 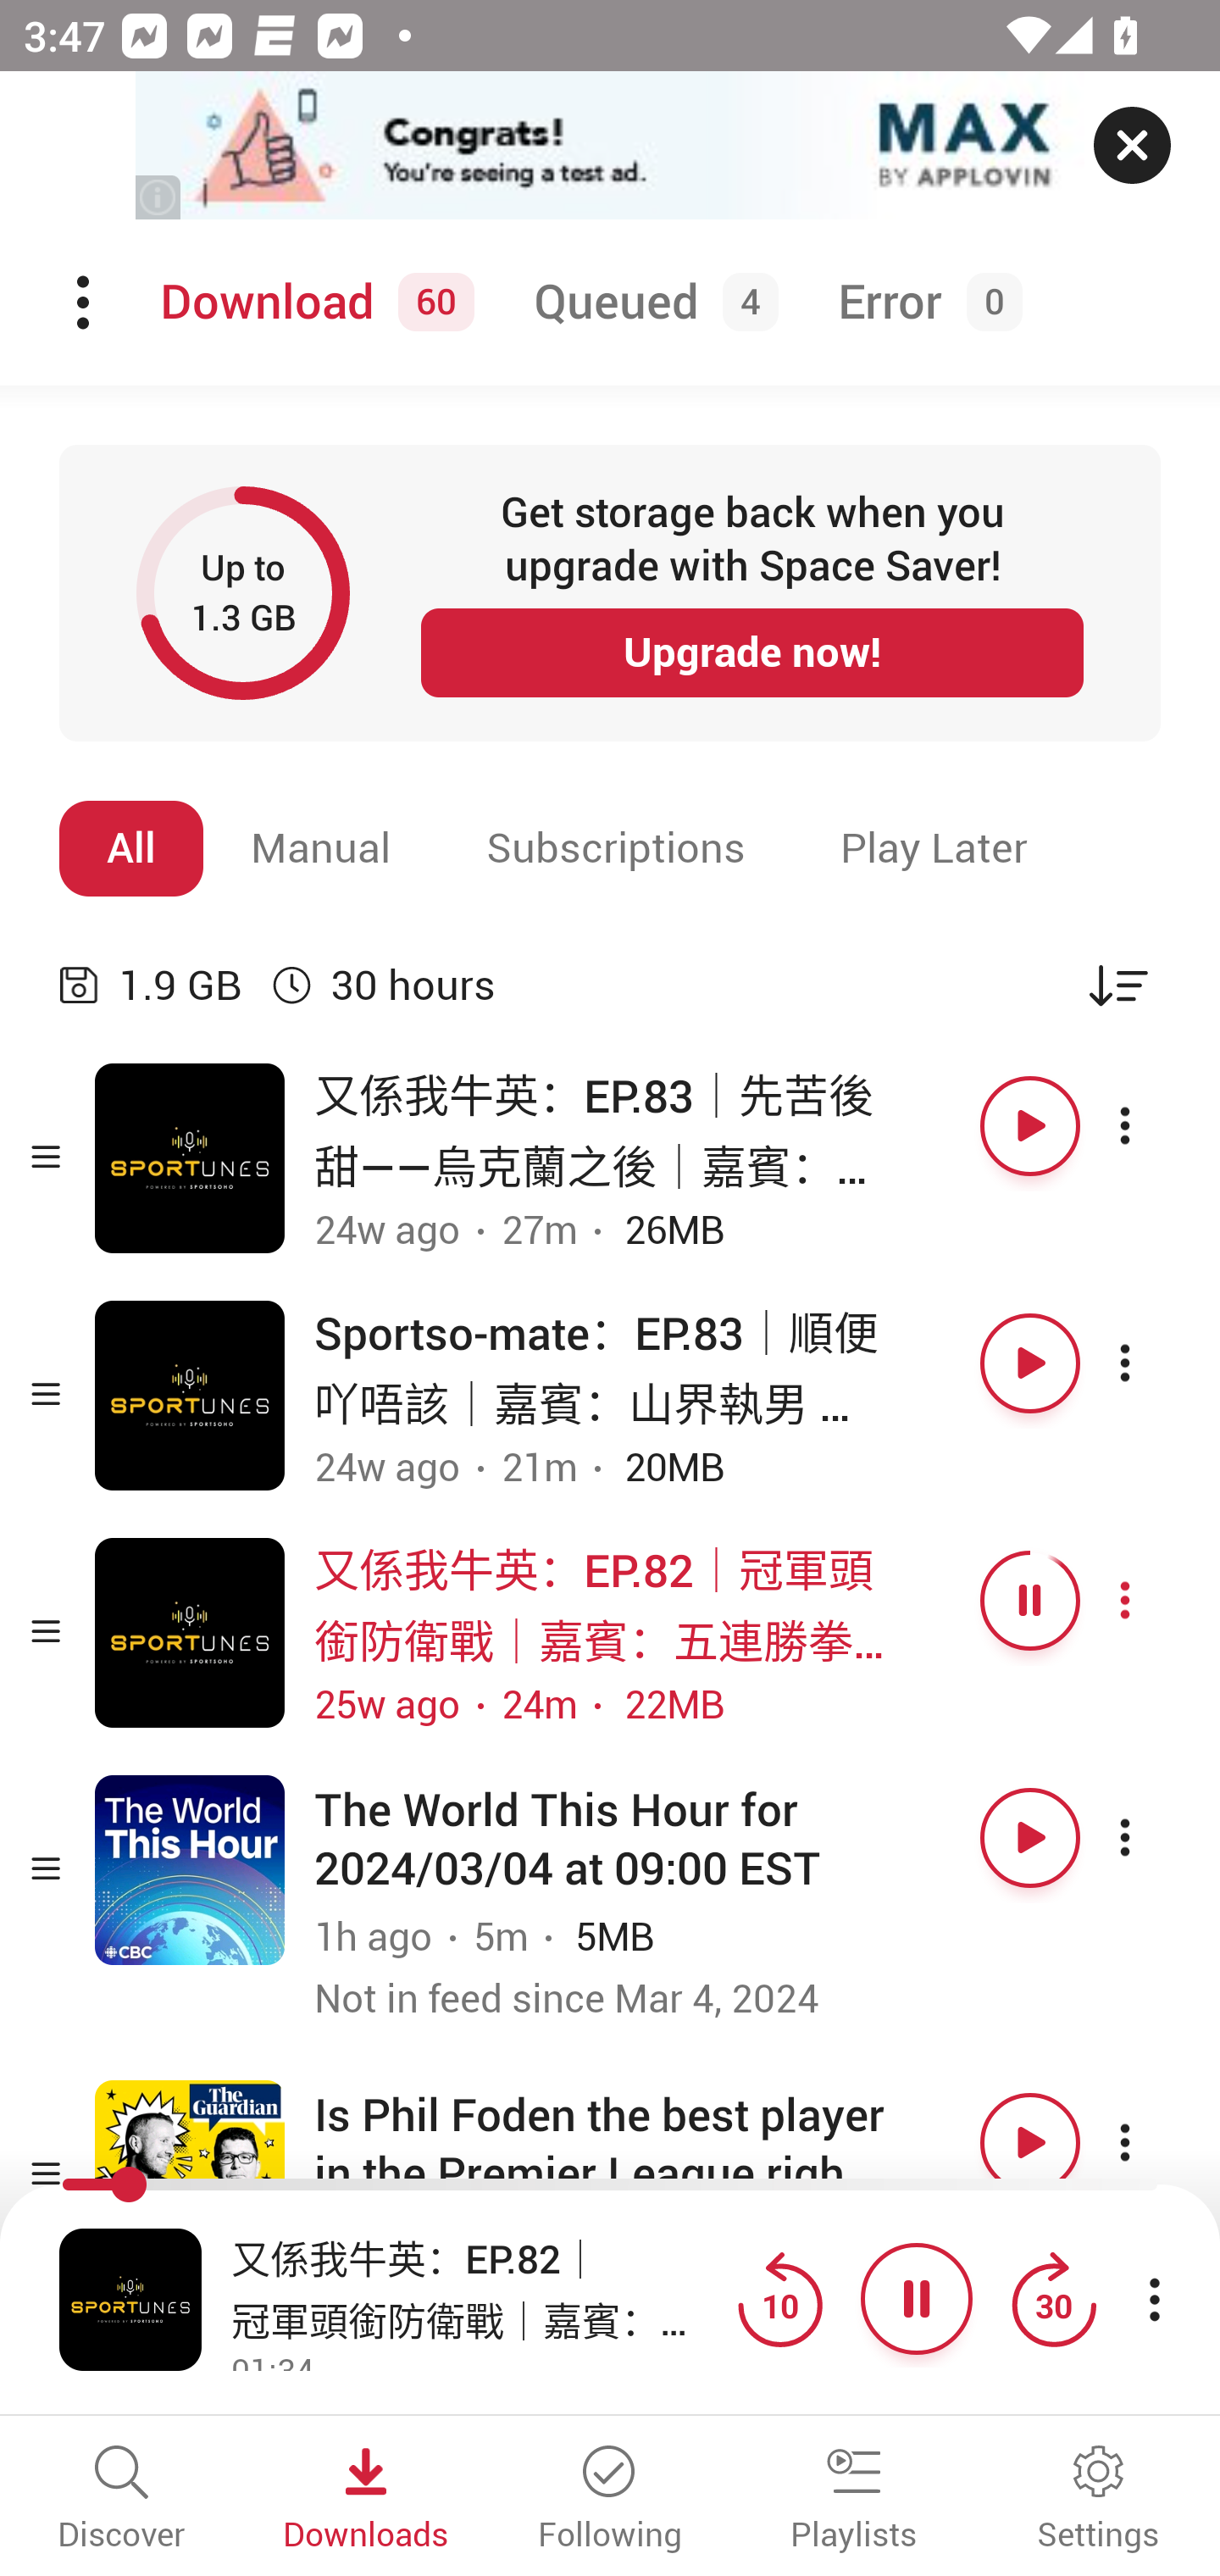 I want to click on All, so click(x=131, y=848).